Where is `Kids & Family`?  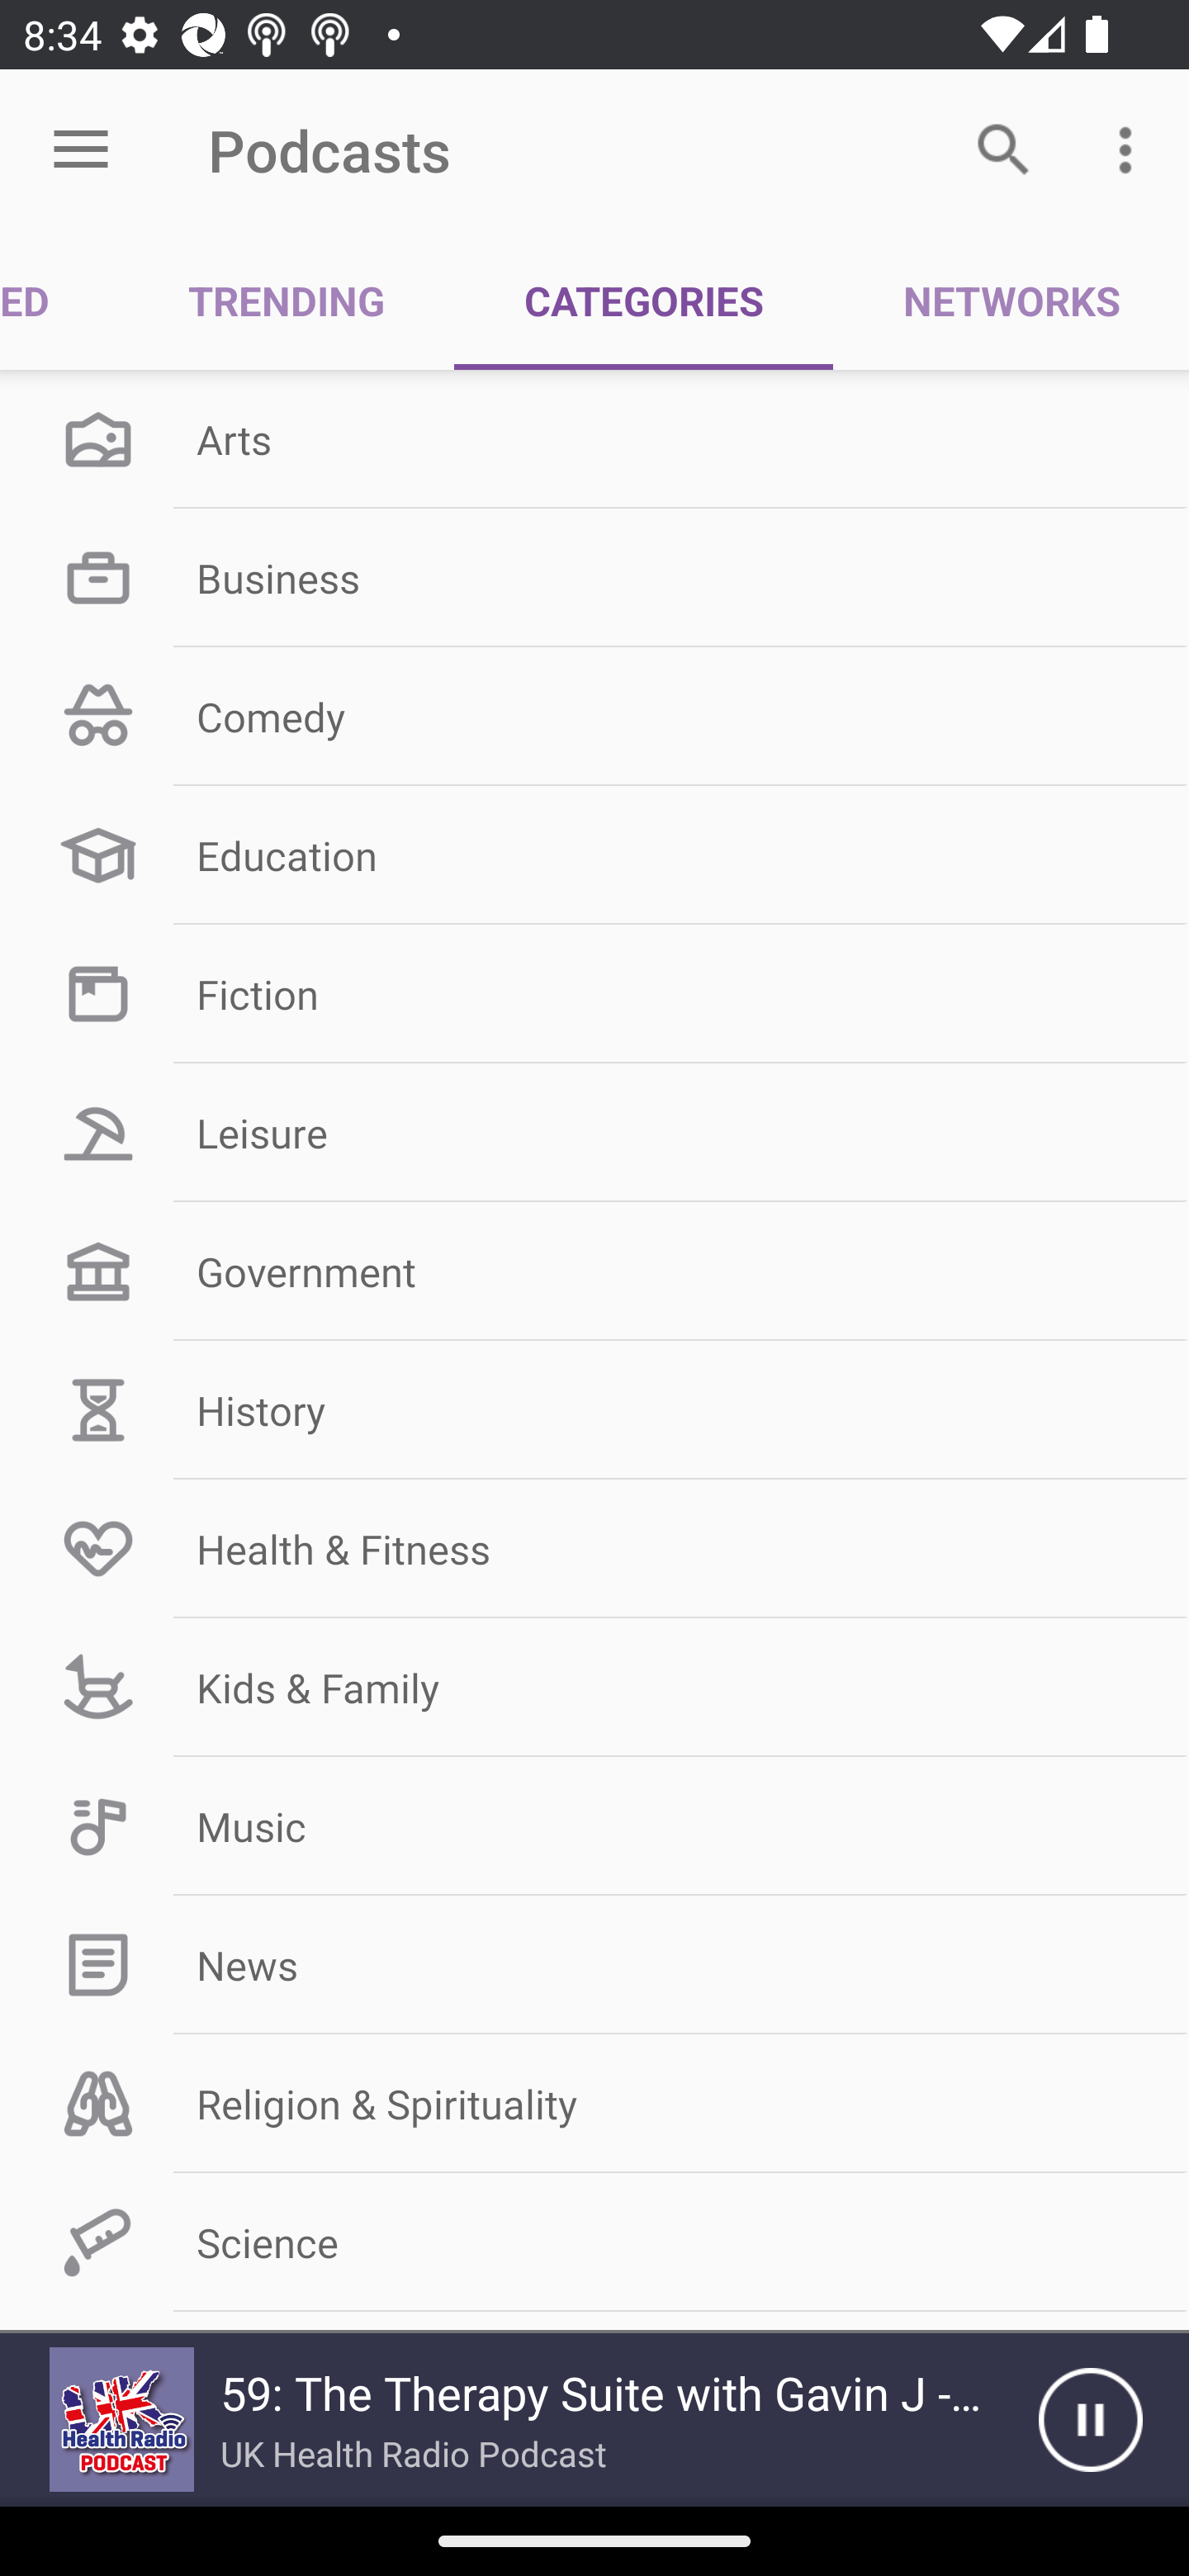 Kids & Family is located at coordinates (594, 1687).